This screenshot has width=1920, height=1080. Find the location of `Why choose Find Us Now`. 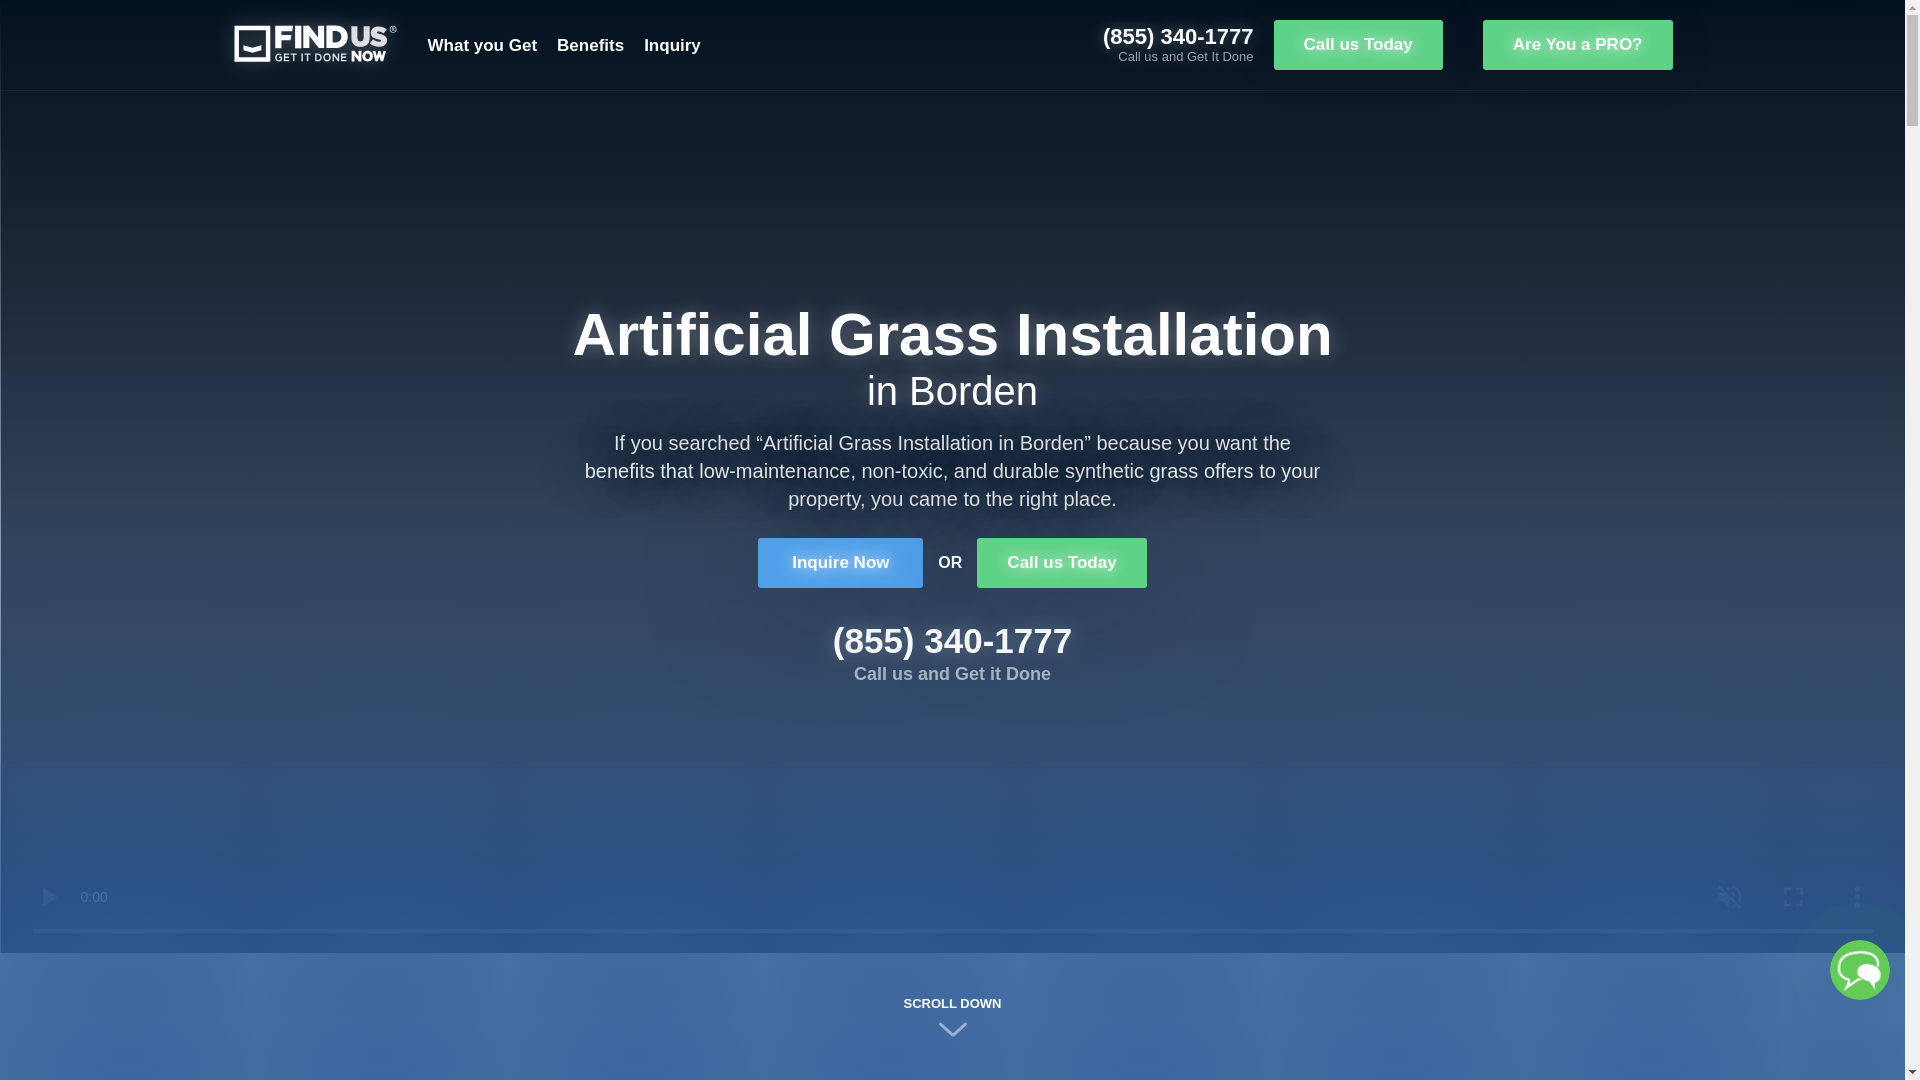

Why choose Find Us Now is located at coordinates (952, 1018).